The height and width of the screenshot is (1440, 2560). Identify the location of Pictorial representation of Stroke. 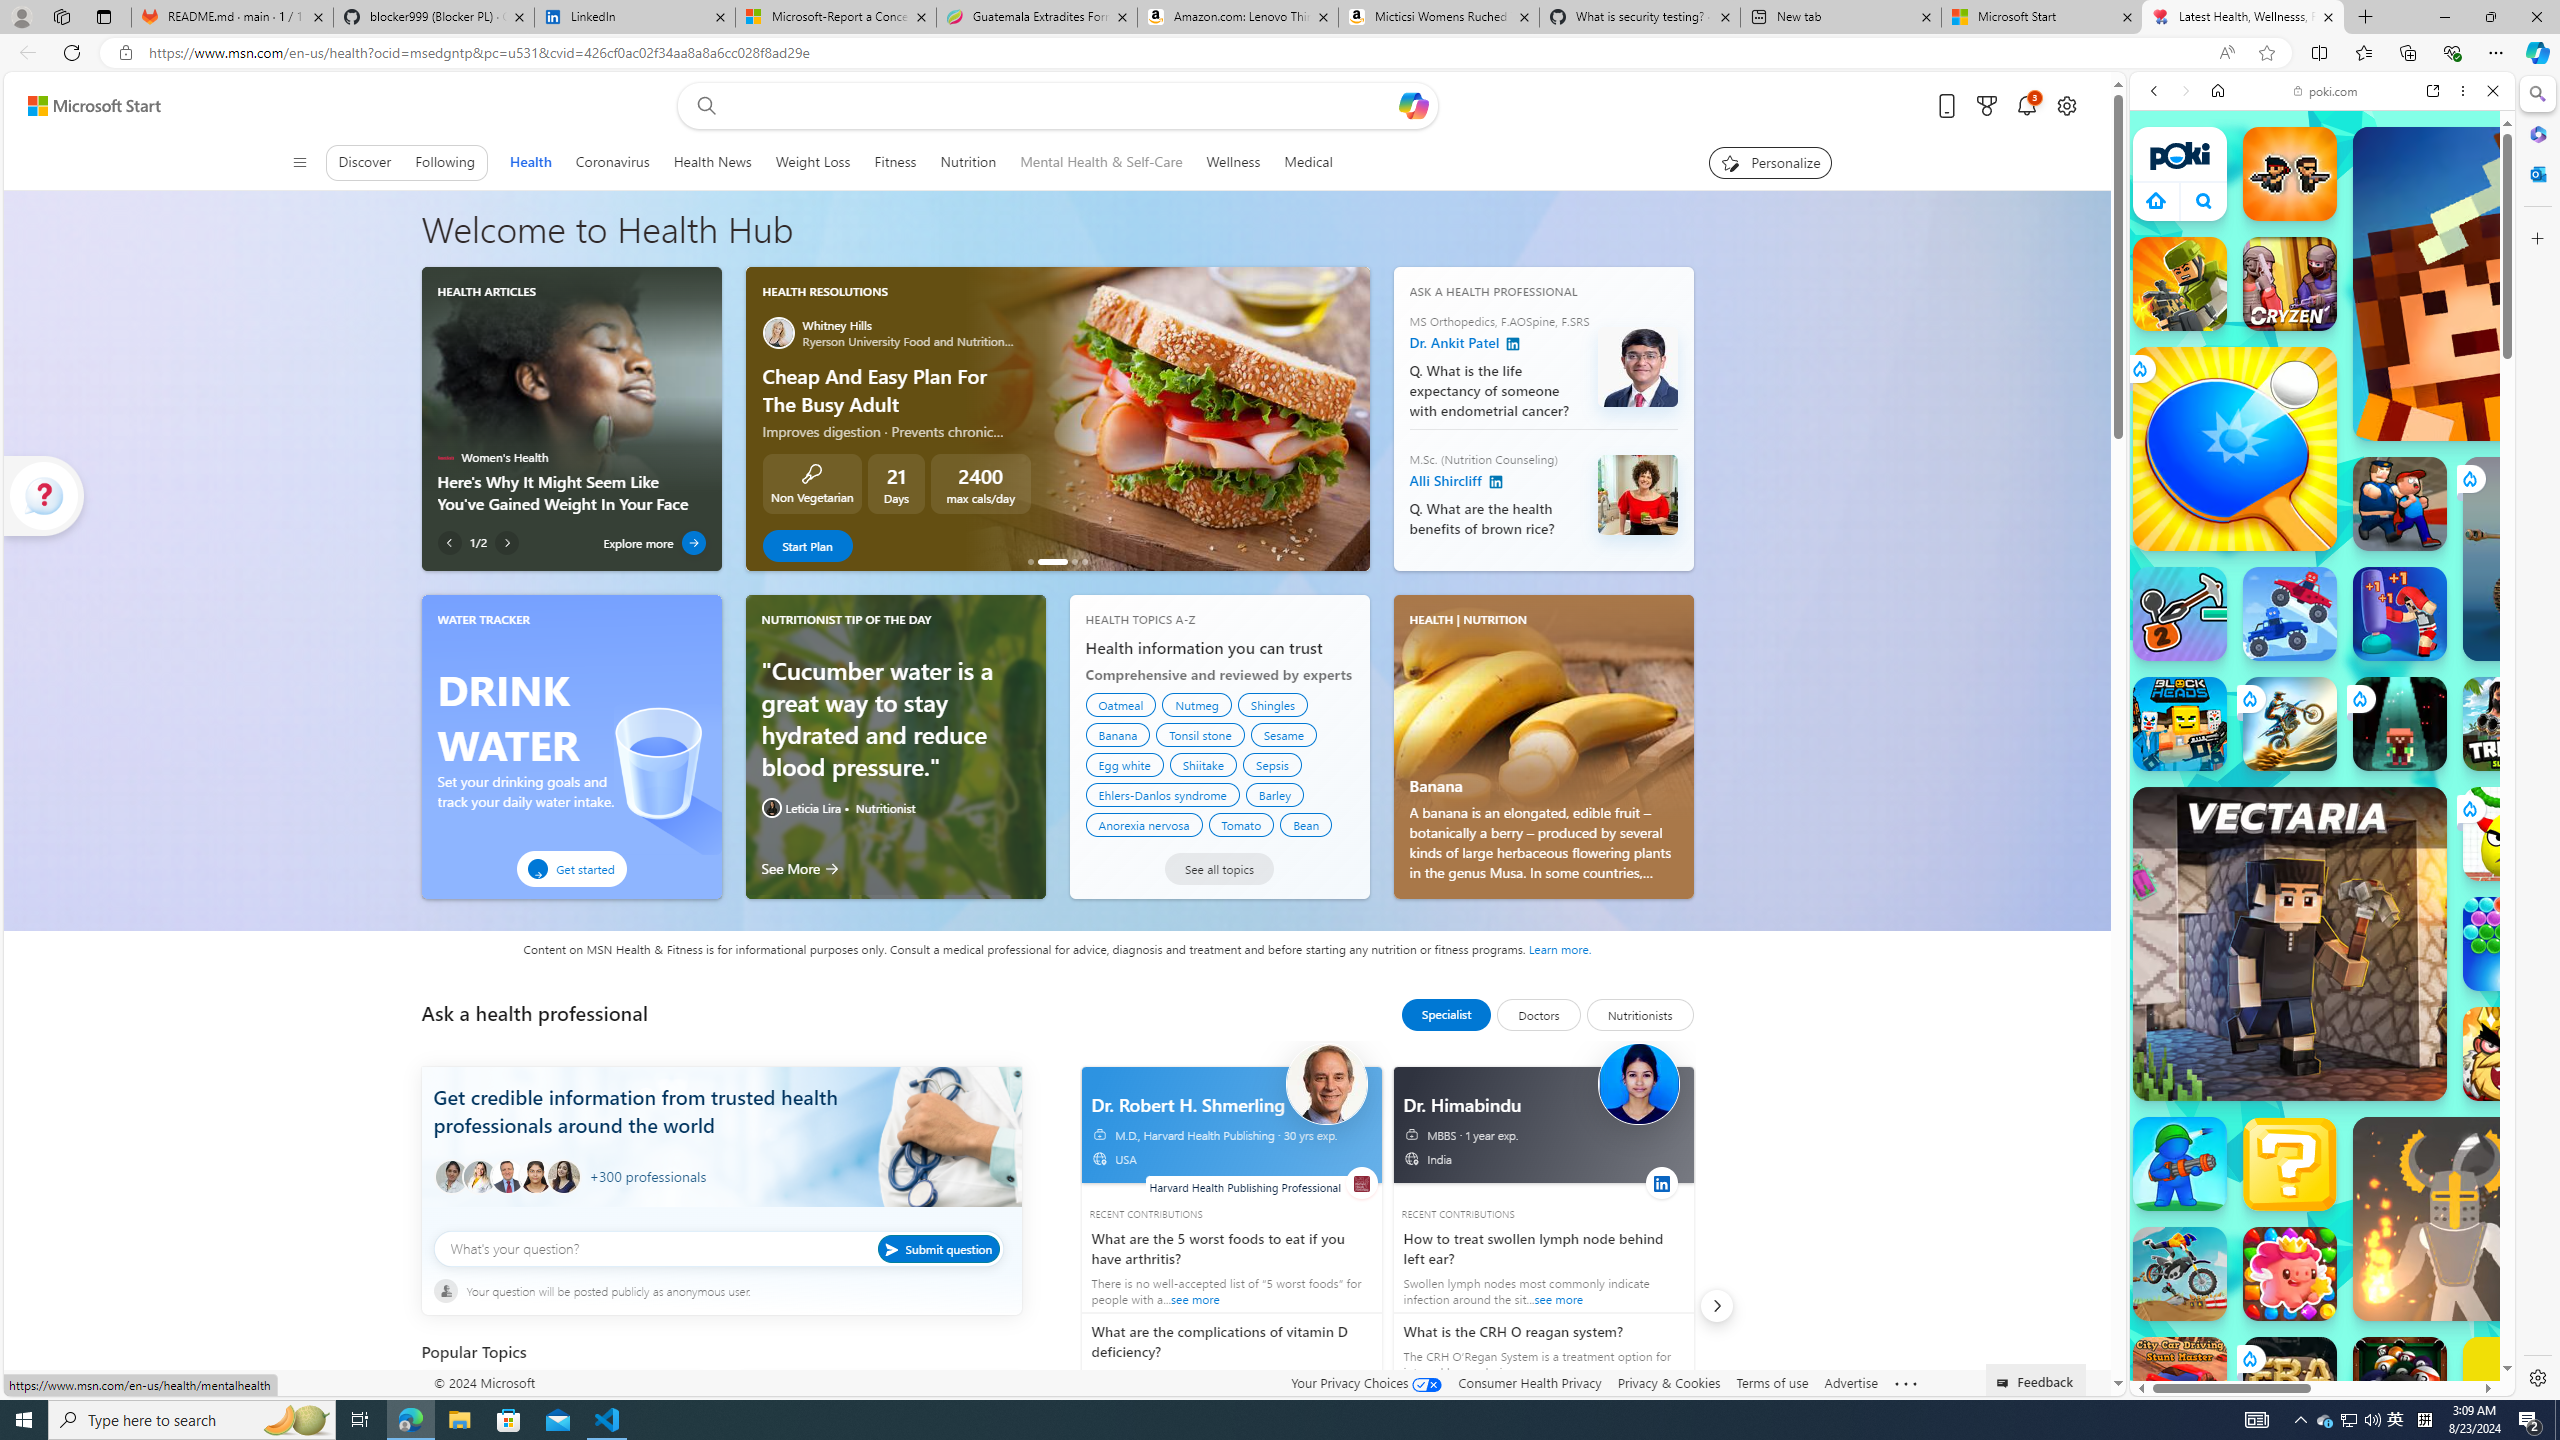
(462, 1402).